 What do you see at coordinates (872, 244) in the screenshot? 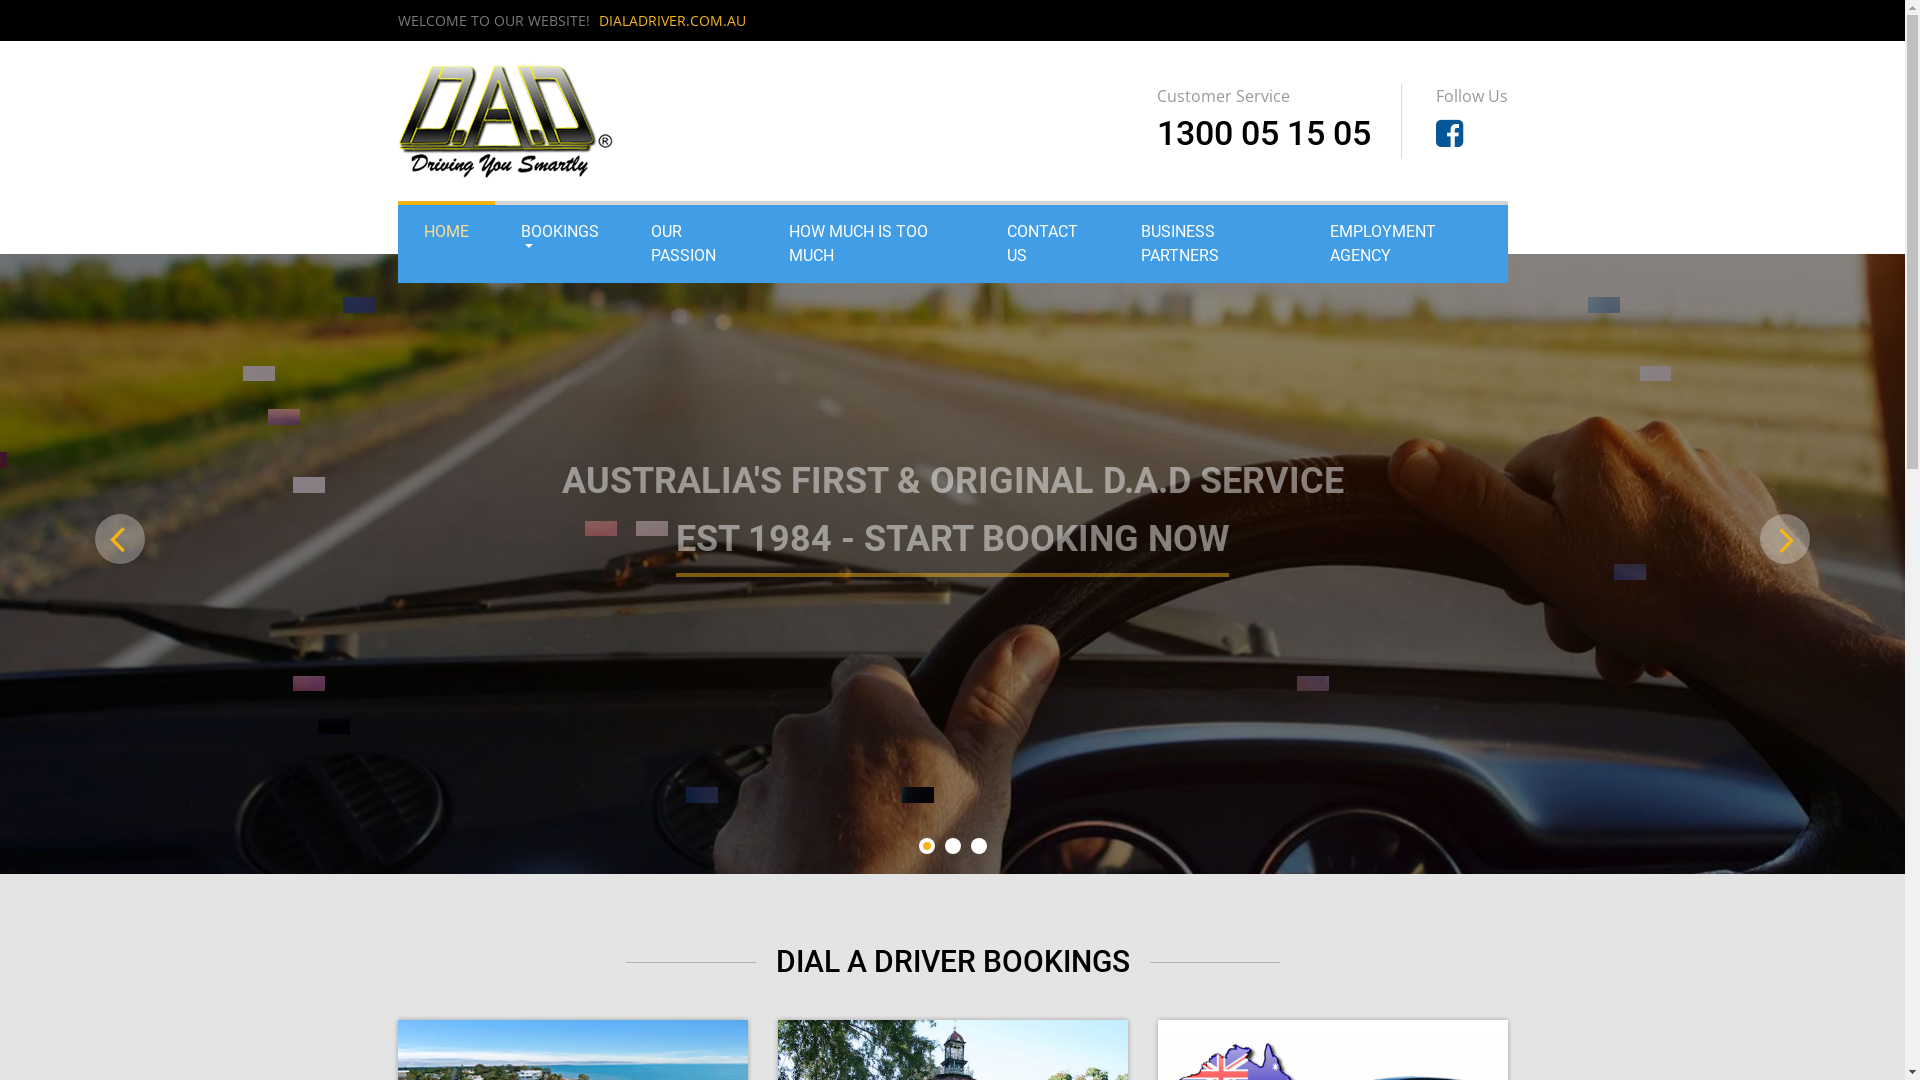
I see `HOW MUCH IS TOO MUCH` at bounding box center [872, 244].